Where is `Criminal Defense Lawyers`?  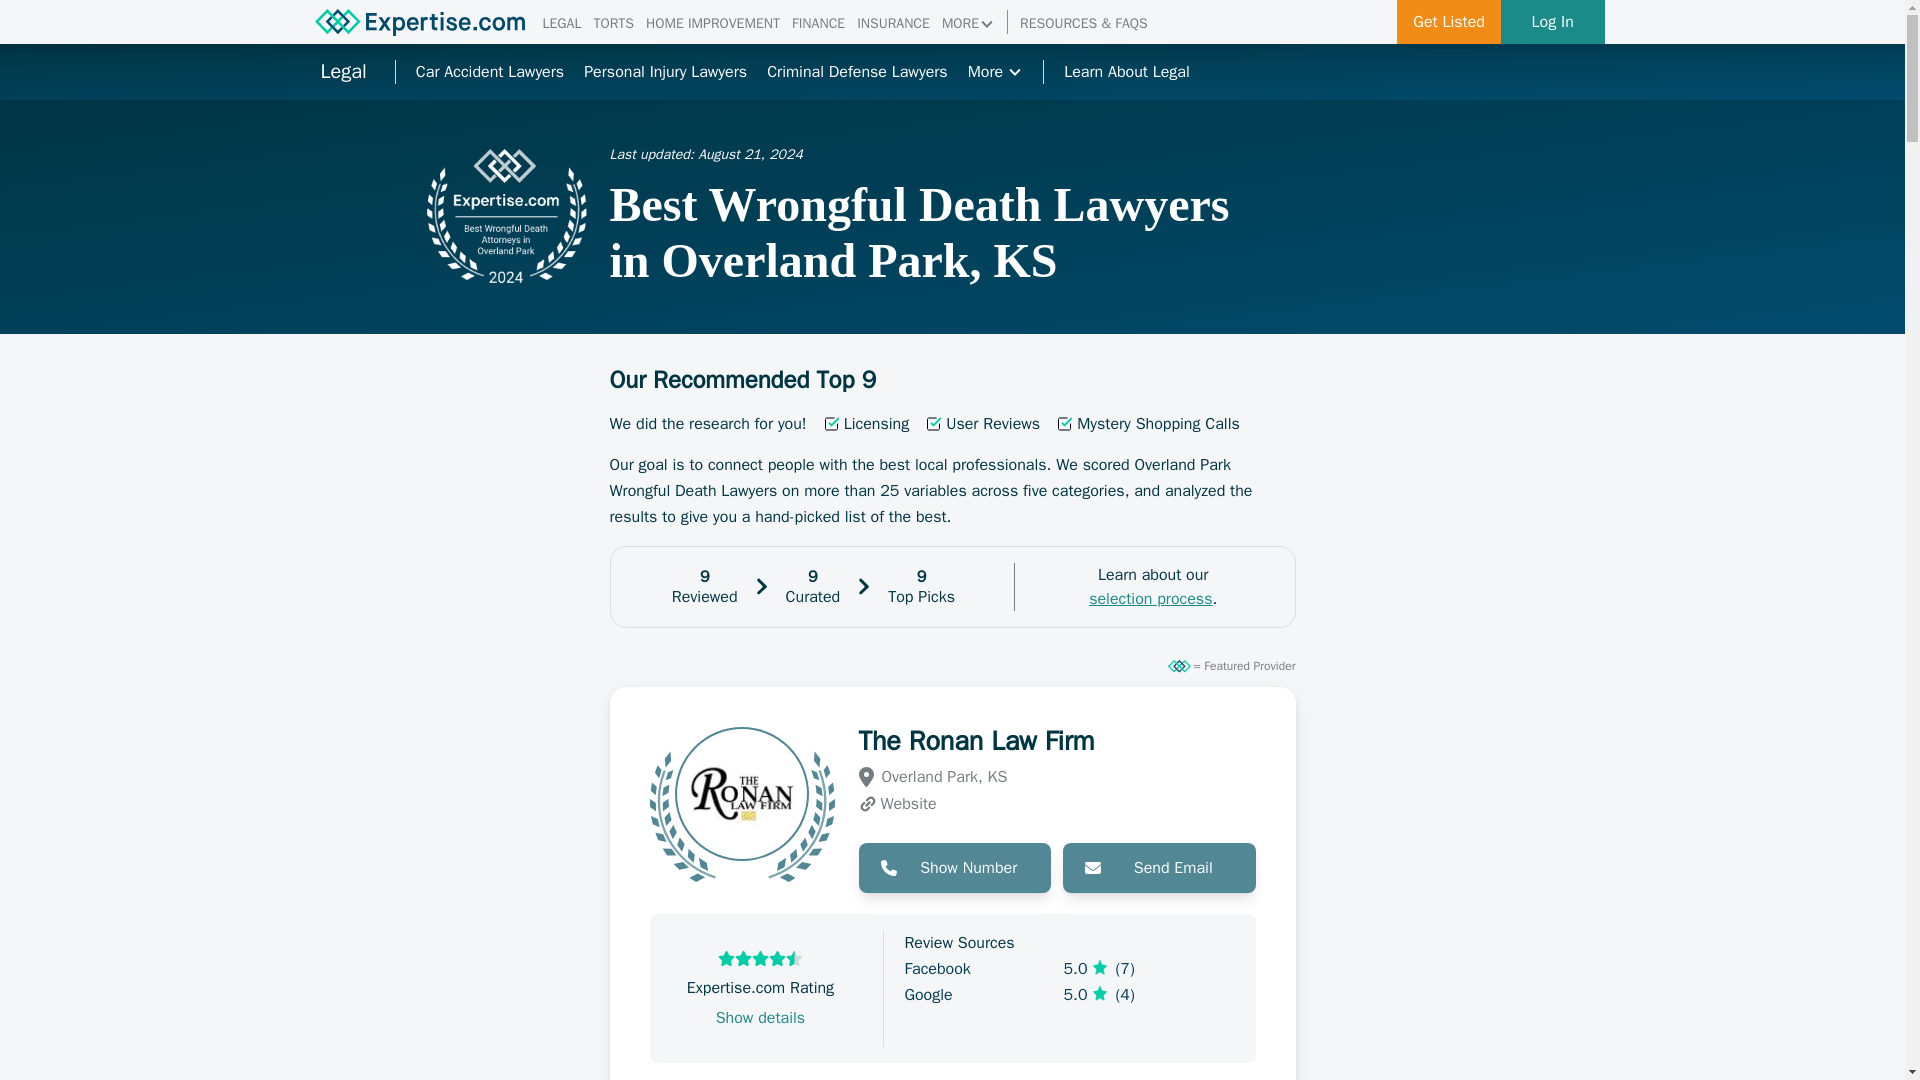 Criminal Defense Lawyers is located at coordinates (857, 72).